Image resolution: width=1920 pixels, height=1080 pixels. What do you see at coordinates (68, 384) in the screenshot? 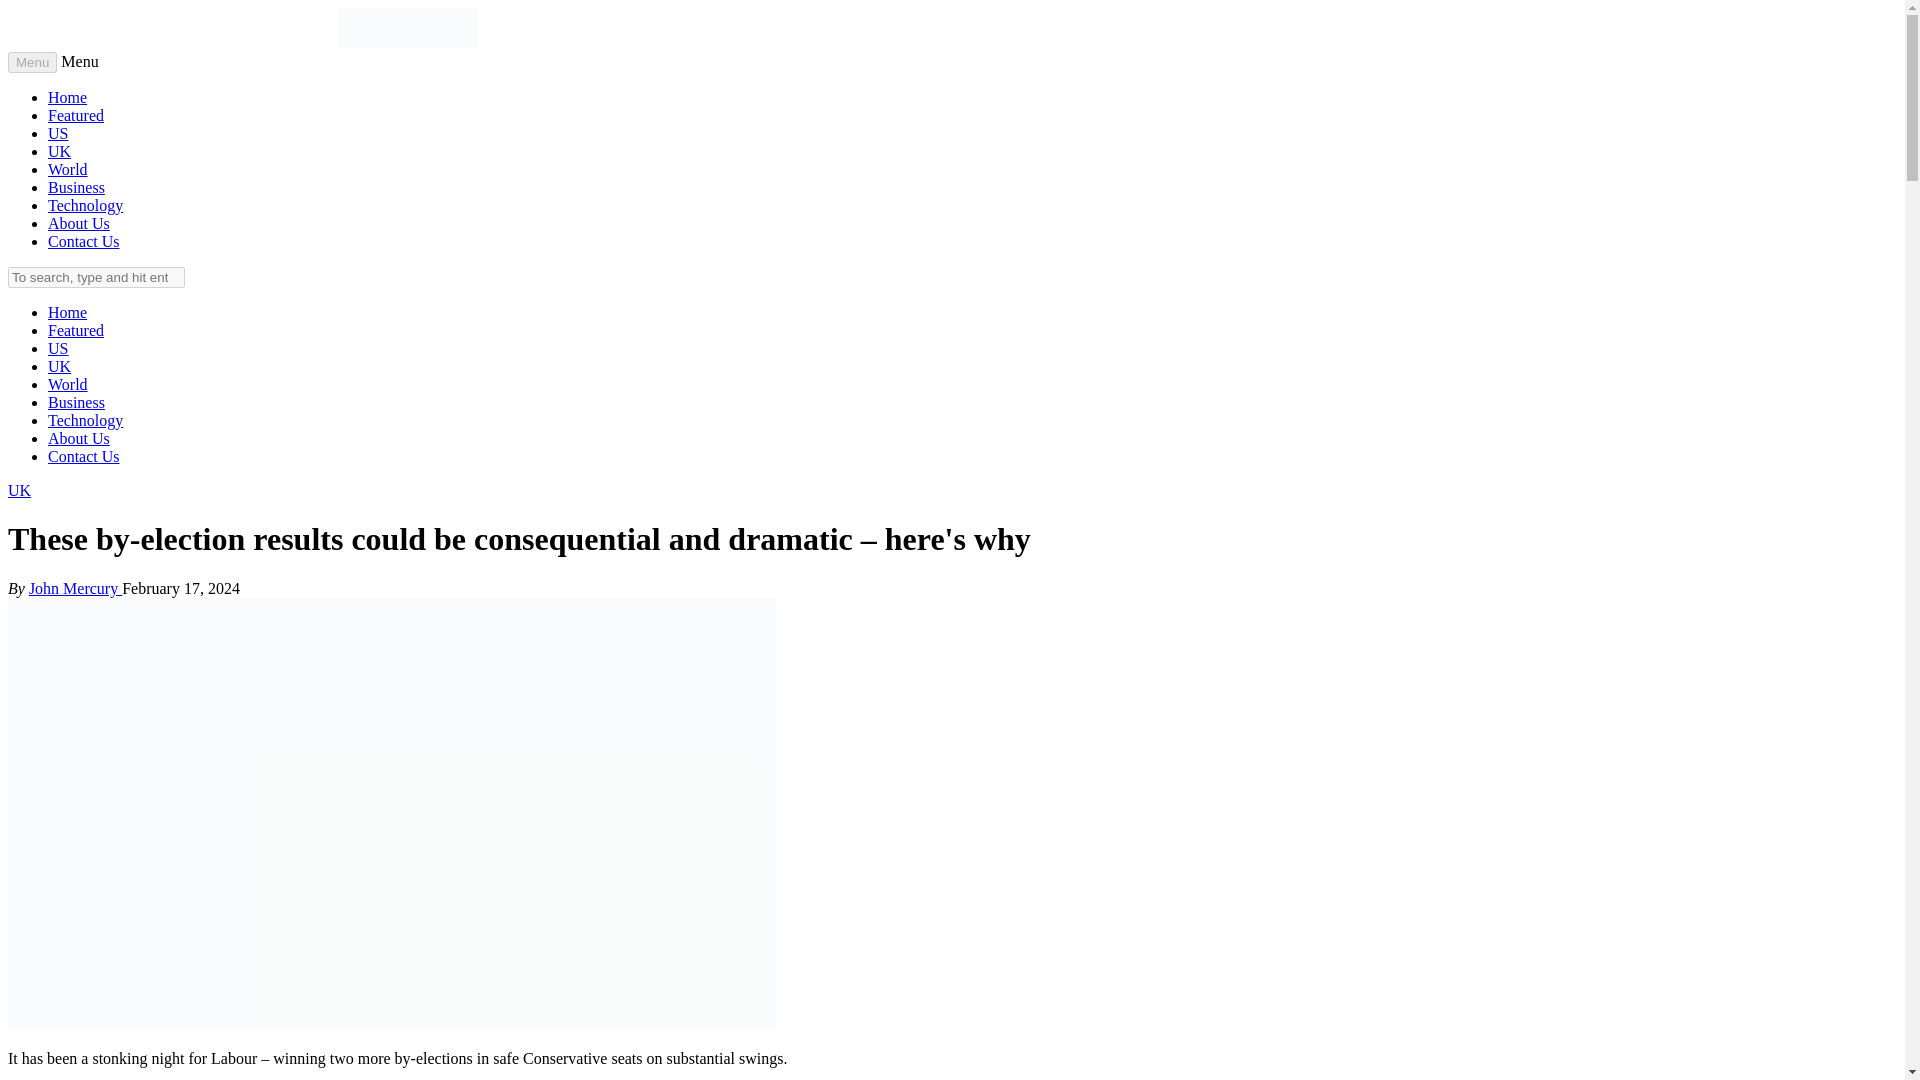
I see `World` at bounding box center [68, 384].